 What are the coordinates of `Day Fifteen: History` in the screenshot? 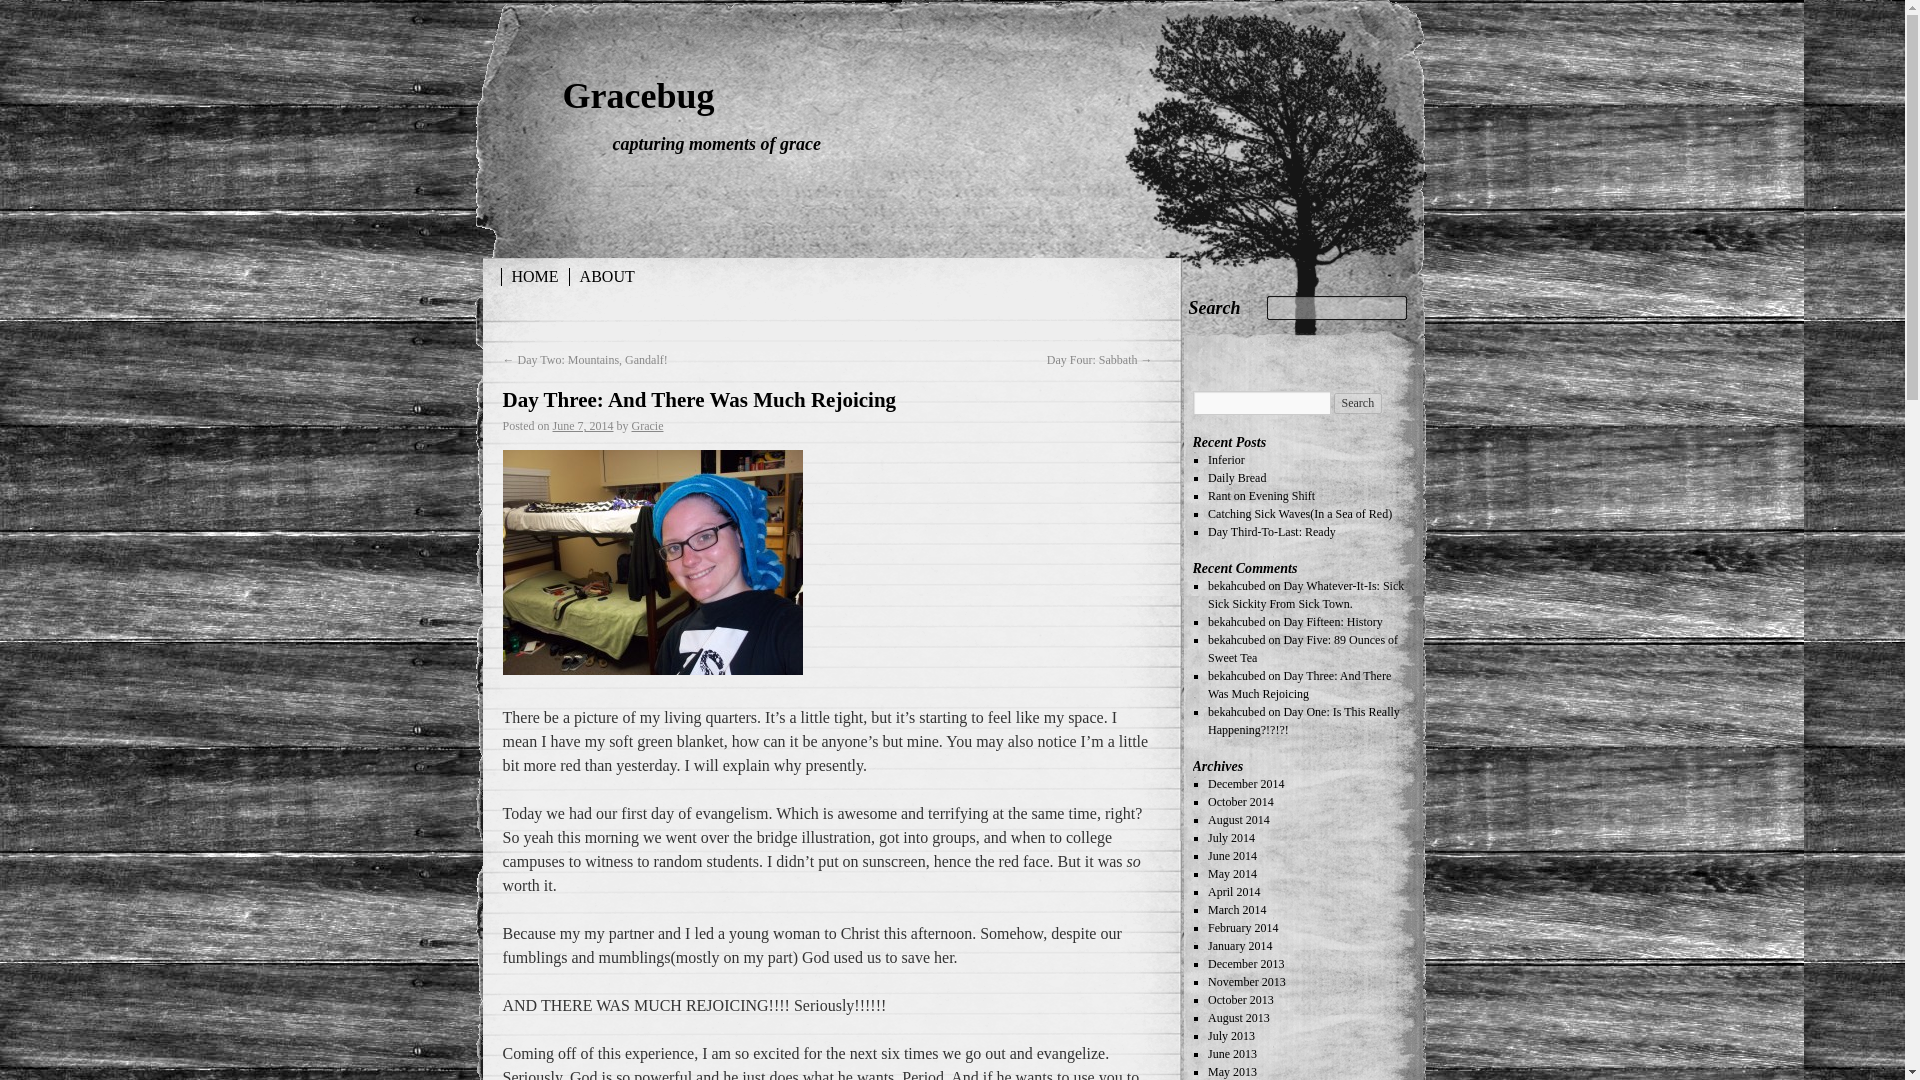 It's located at (1332, 621).